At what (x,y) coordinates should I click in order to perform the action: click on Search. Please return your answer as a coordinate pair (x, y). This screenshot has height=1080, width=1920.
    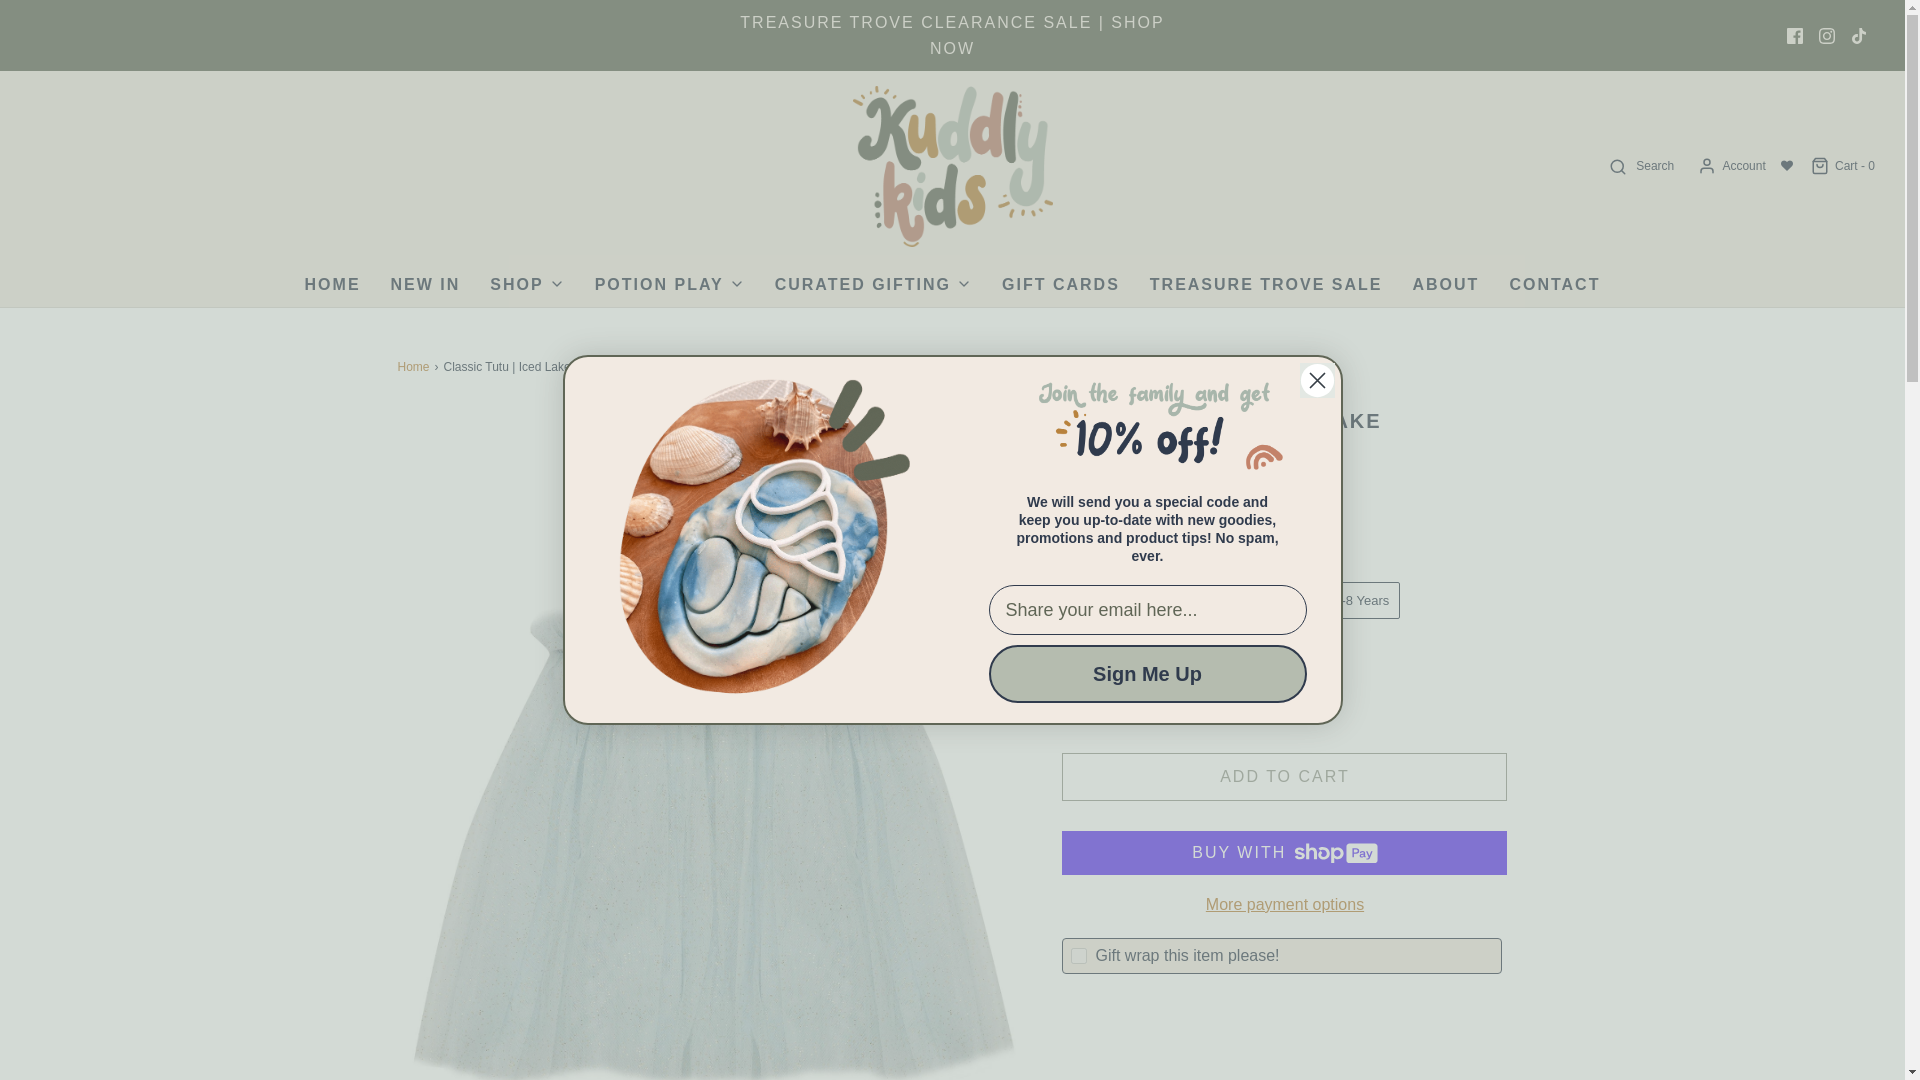
    Looking at the image, I should click on (1640, 166).